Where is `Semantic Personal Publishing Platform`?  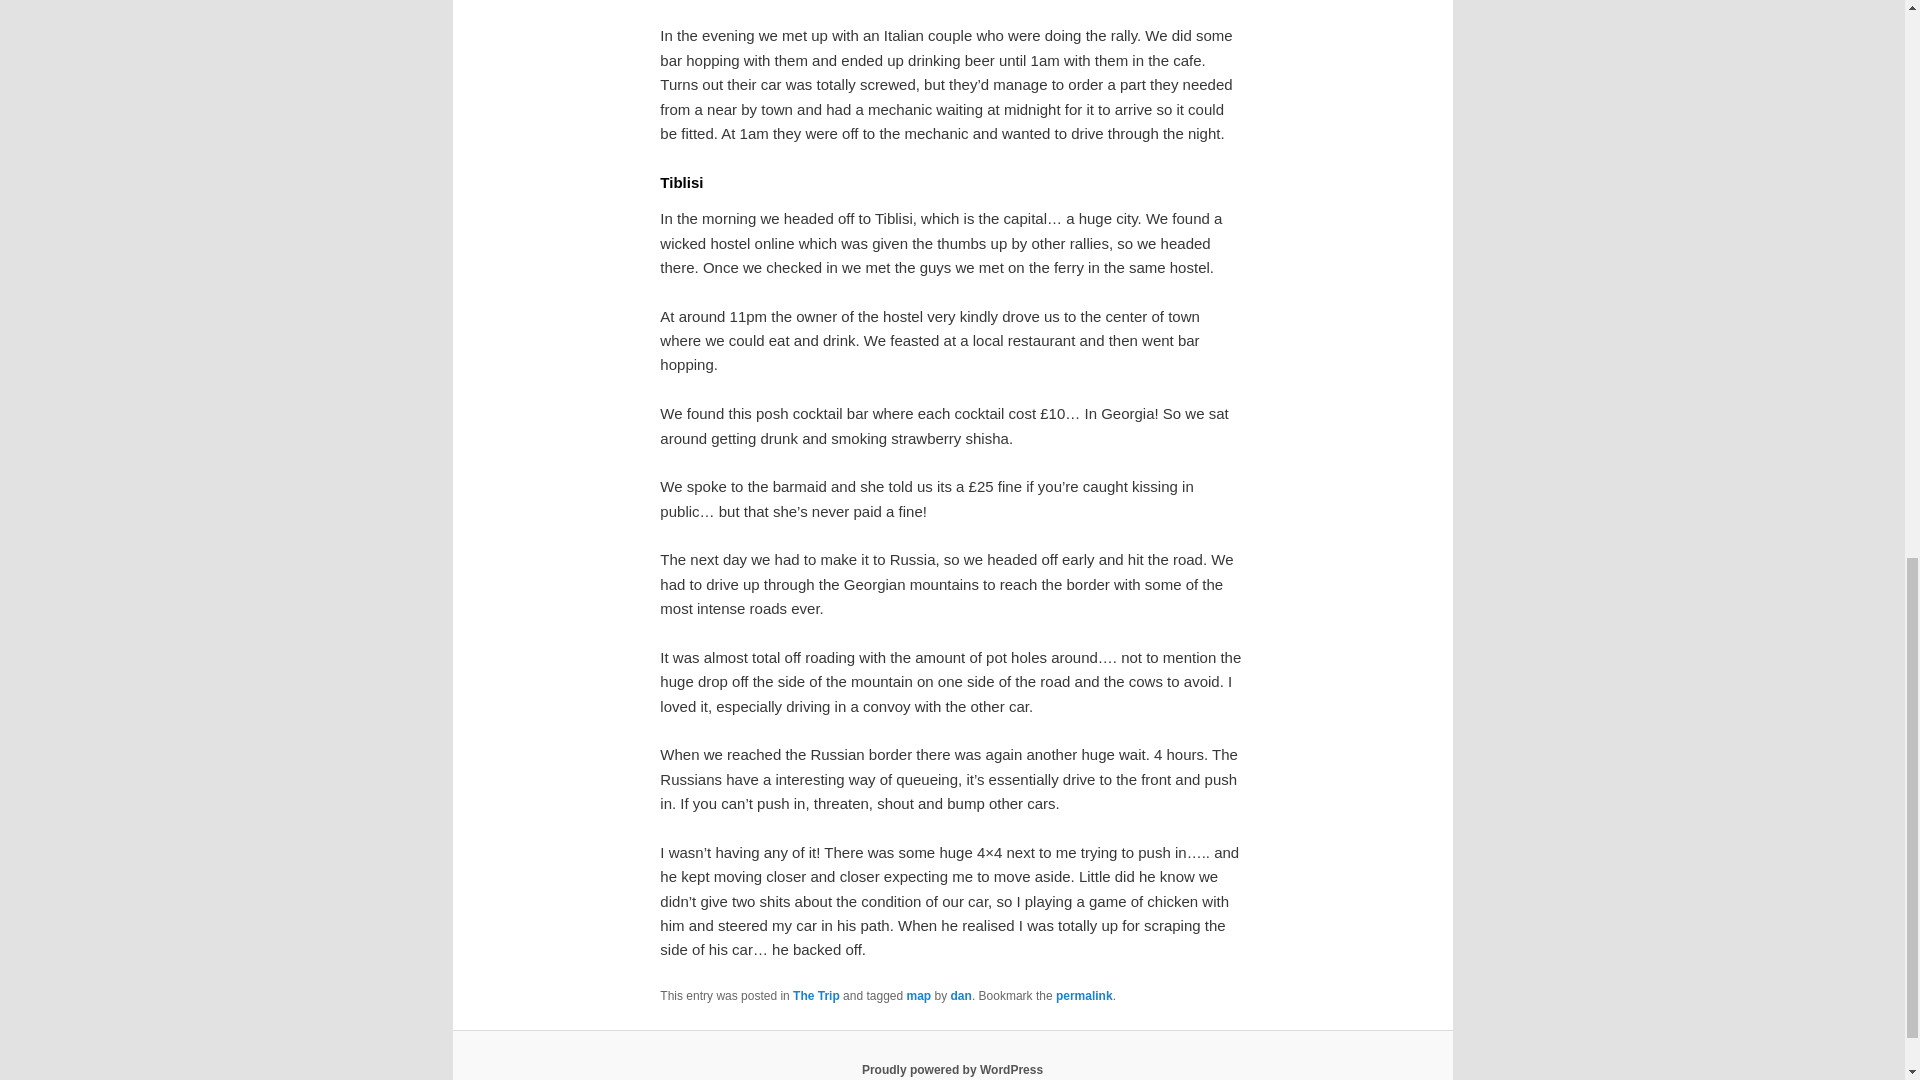
Semantic Personal Publishing Platform is located at coordinates (952, 1069).